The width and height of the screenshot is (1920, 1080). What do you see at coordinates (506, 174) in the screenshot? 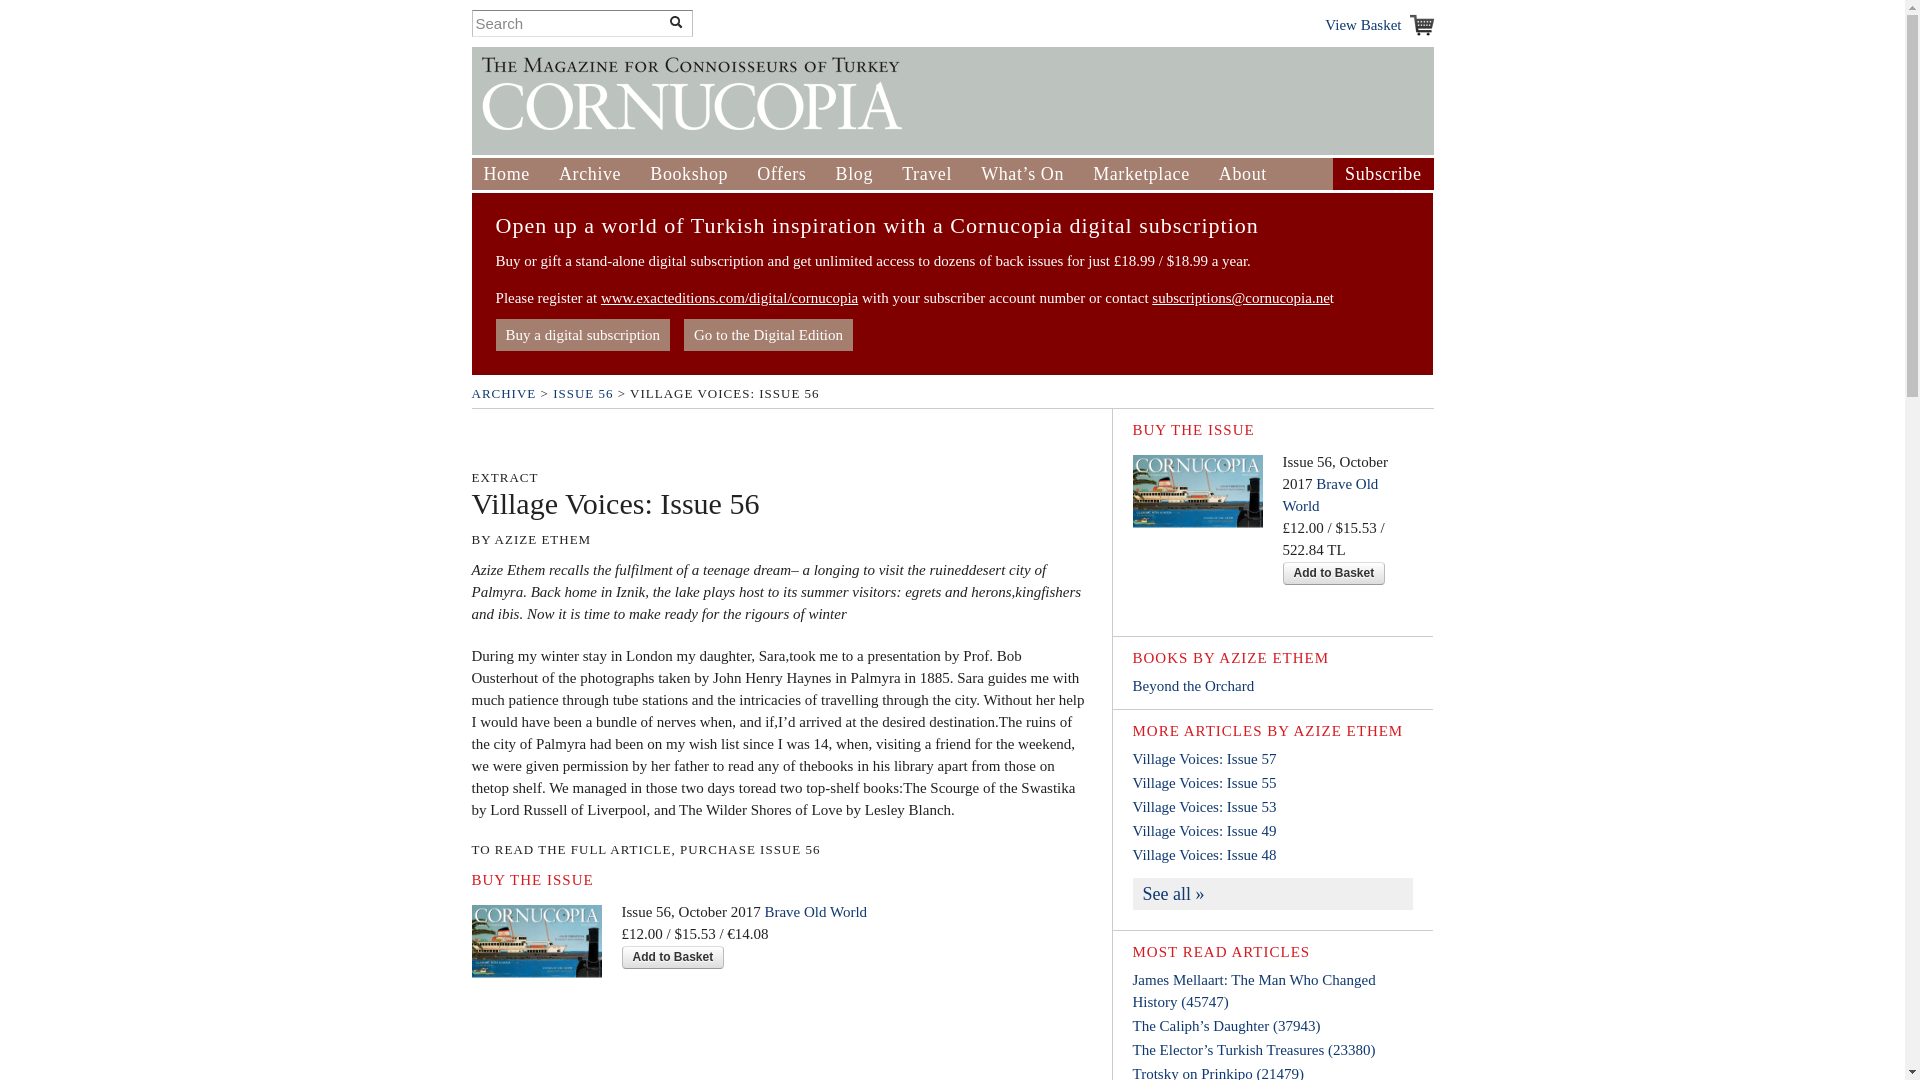
I see `Home` at bounding box center [506, 174].